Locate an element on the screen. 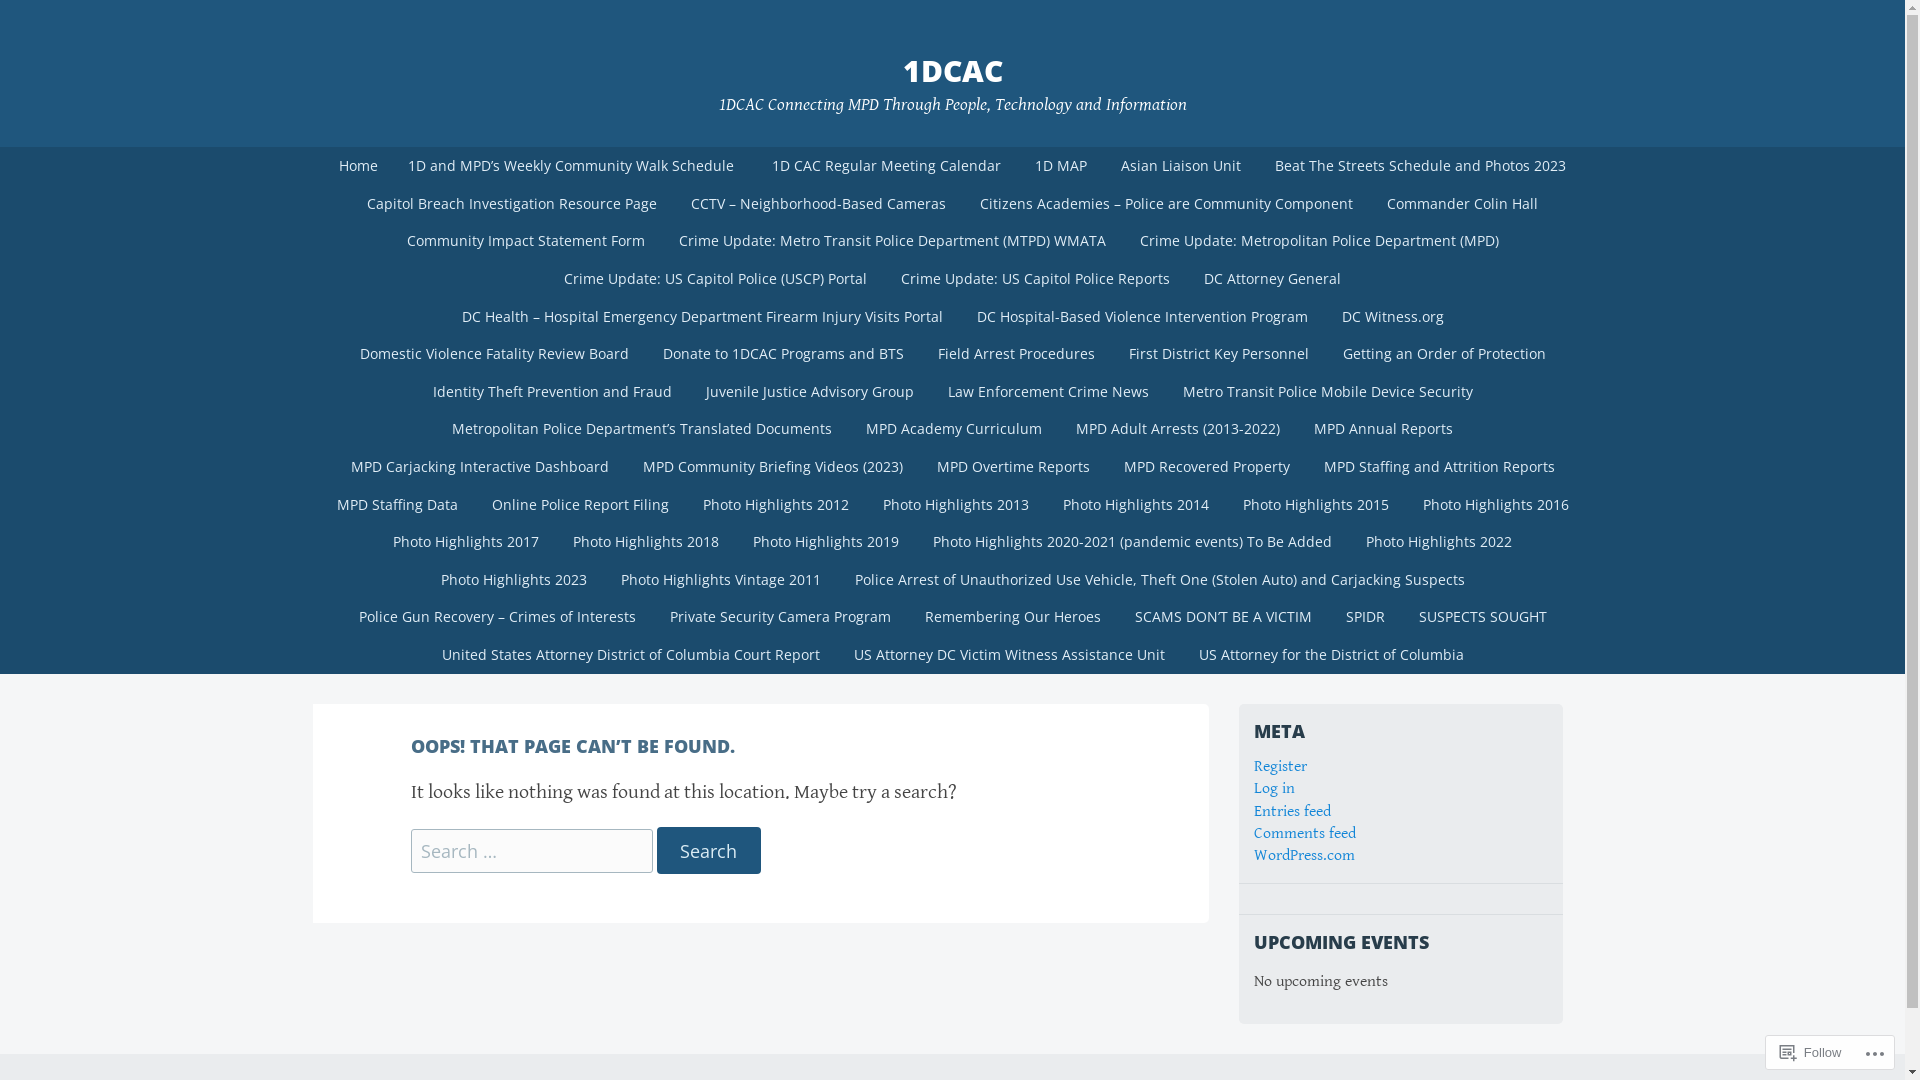  Beat The Streets Schedule and Photos 2023 is located at coordinates (1420, 166).